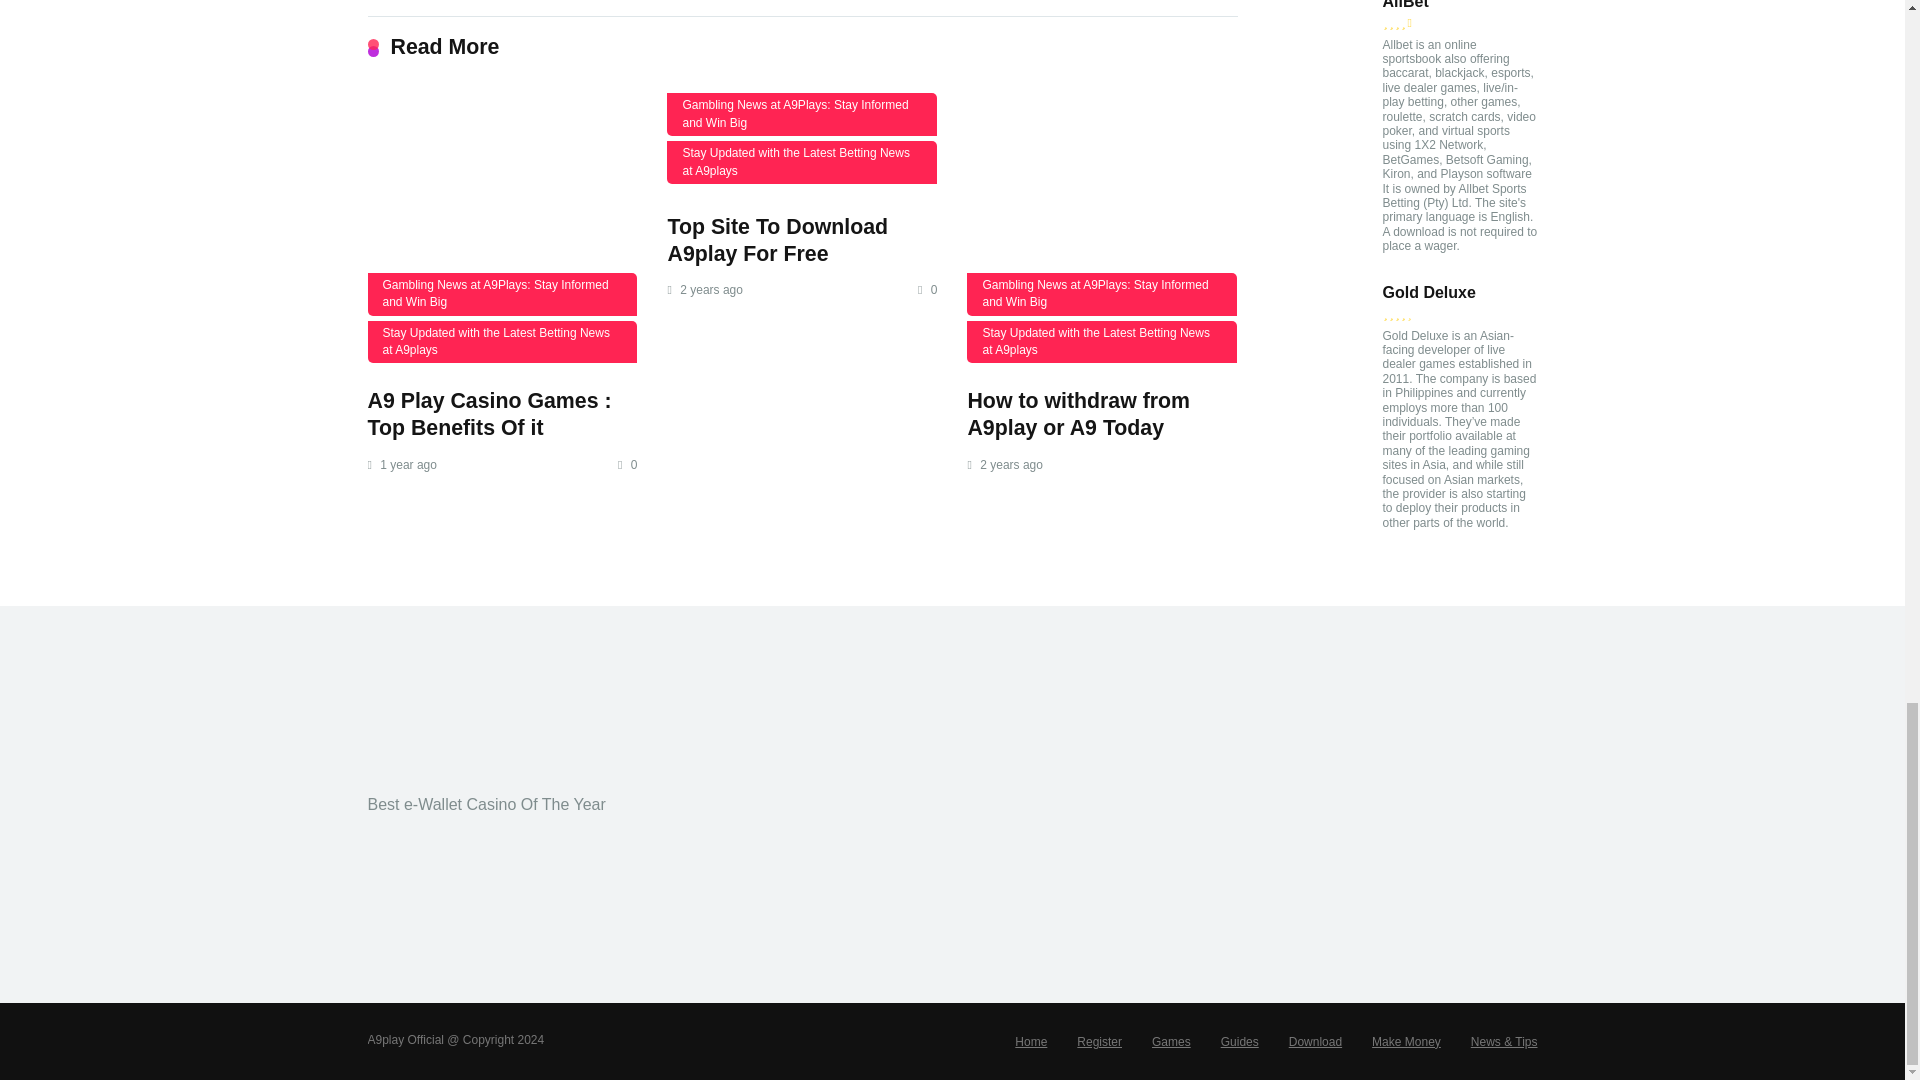  What do you see at coordinates (1102, 294) in the screenshot?
I see `Gambling News at A9Plays: Stay Informed and Win Big` at bounding box center [1102, 294].